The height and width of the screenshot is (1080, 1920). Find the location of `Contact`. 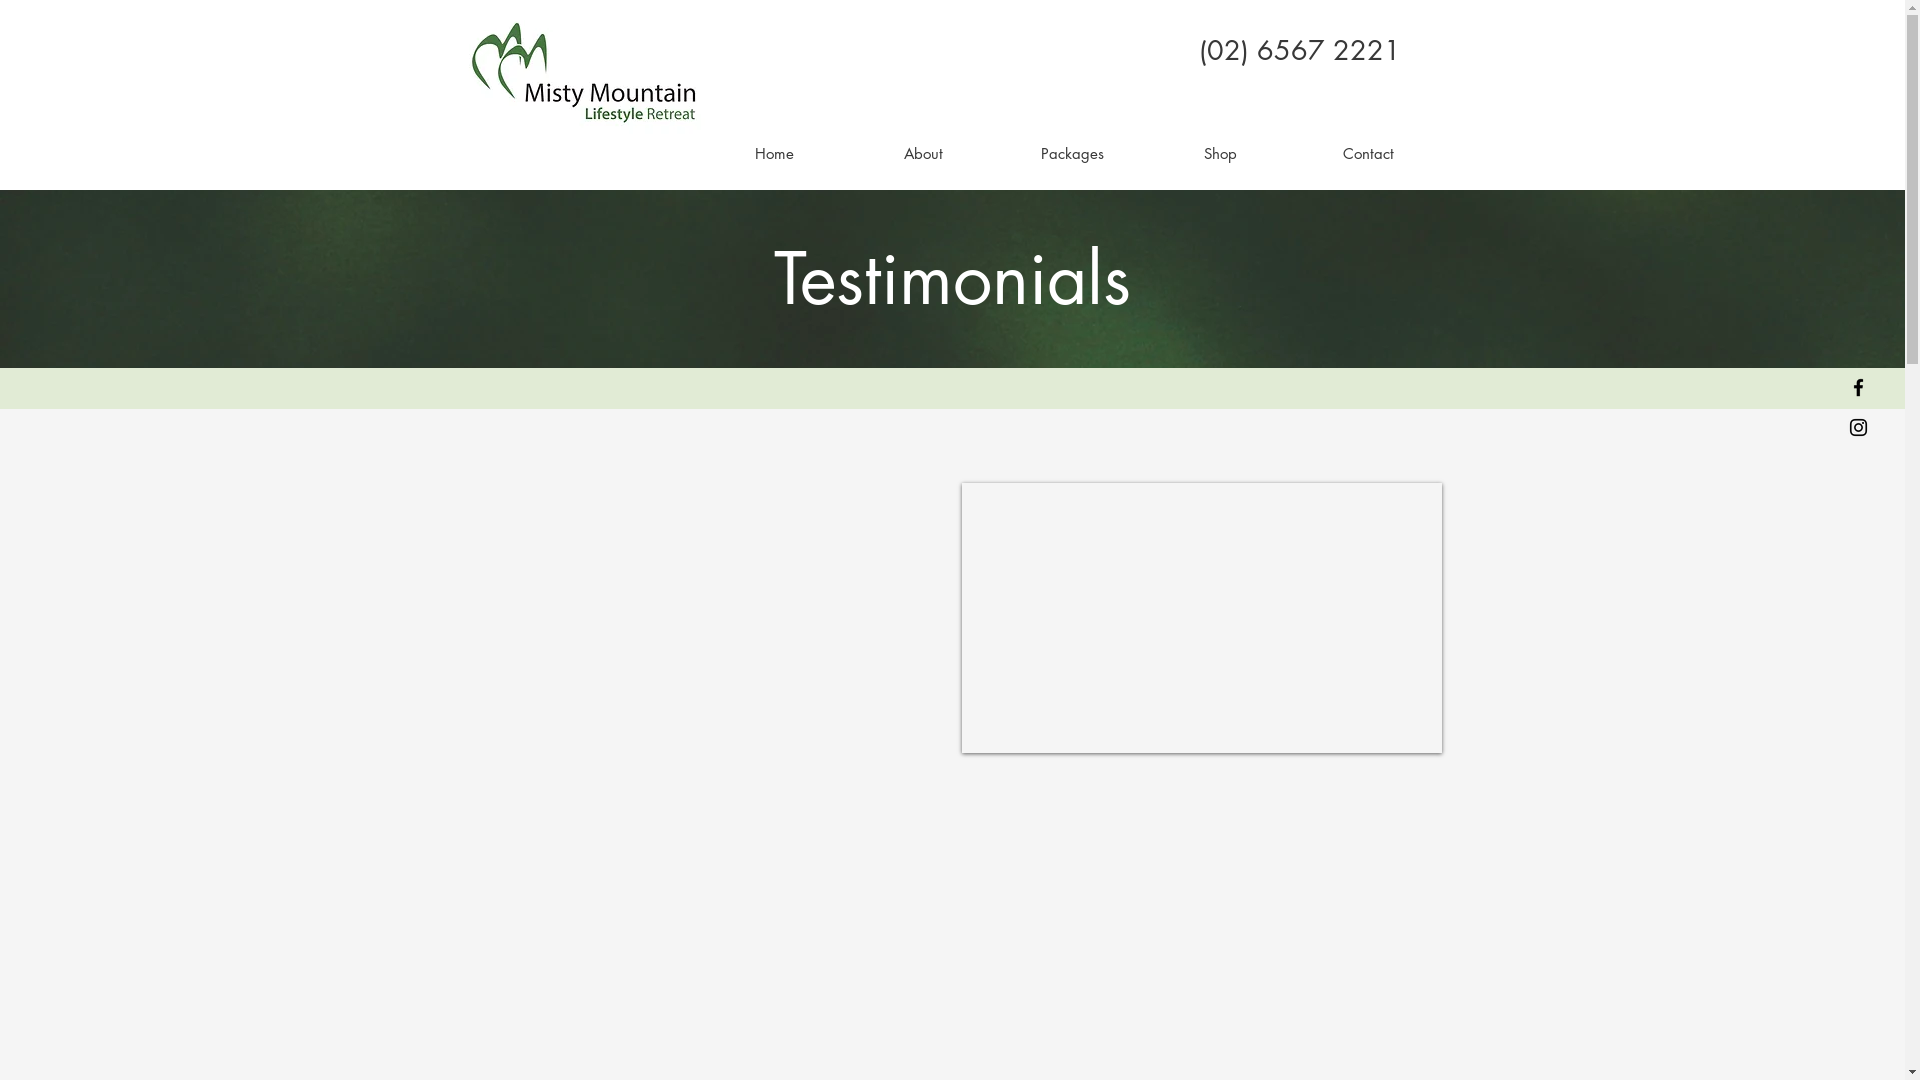

Contact is located at coordinates (1368, 154).